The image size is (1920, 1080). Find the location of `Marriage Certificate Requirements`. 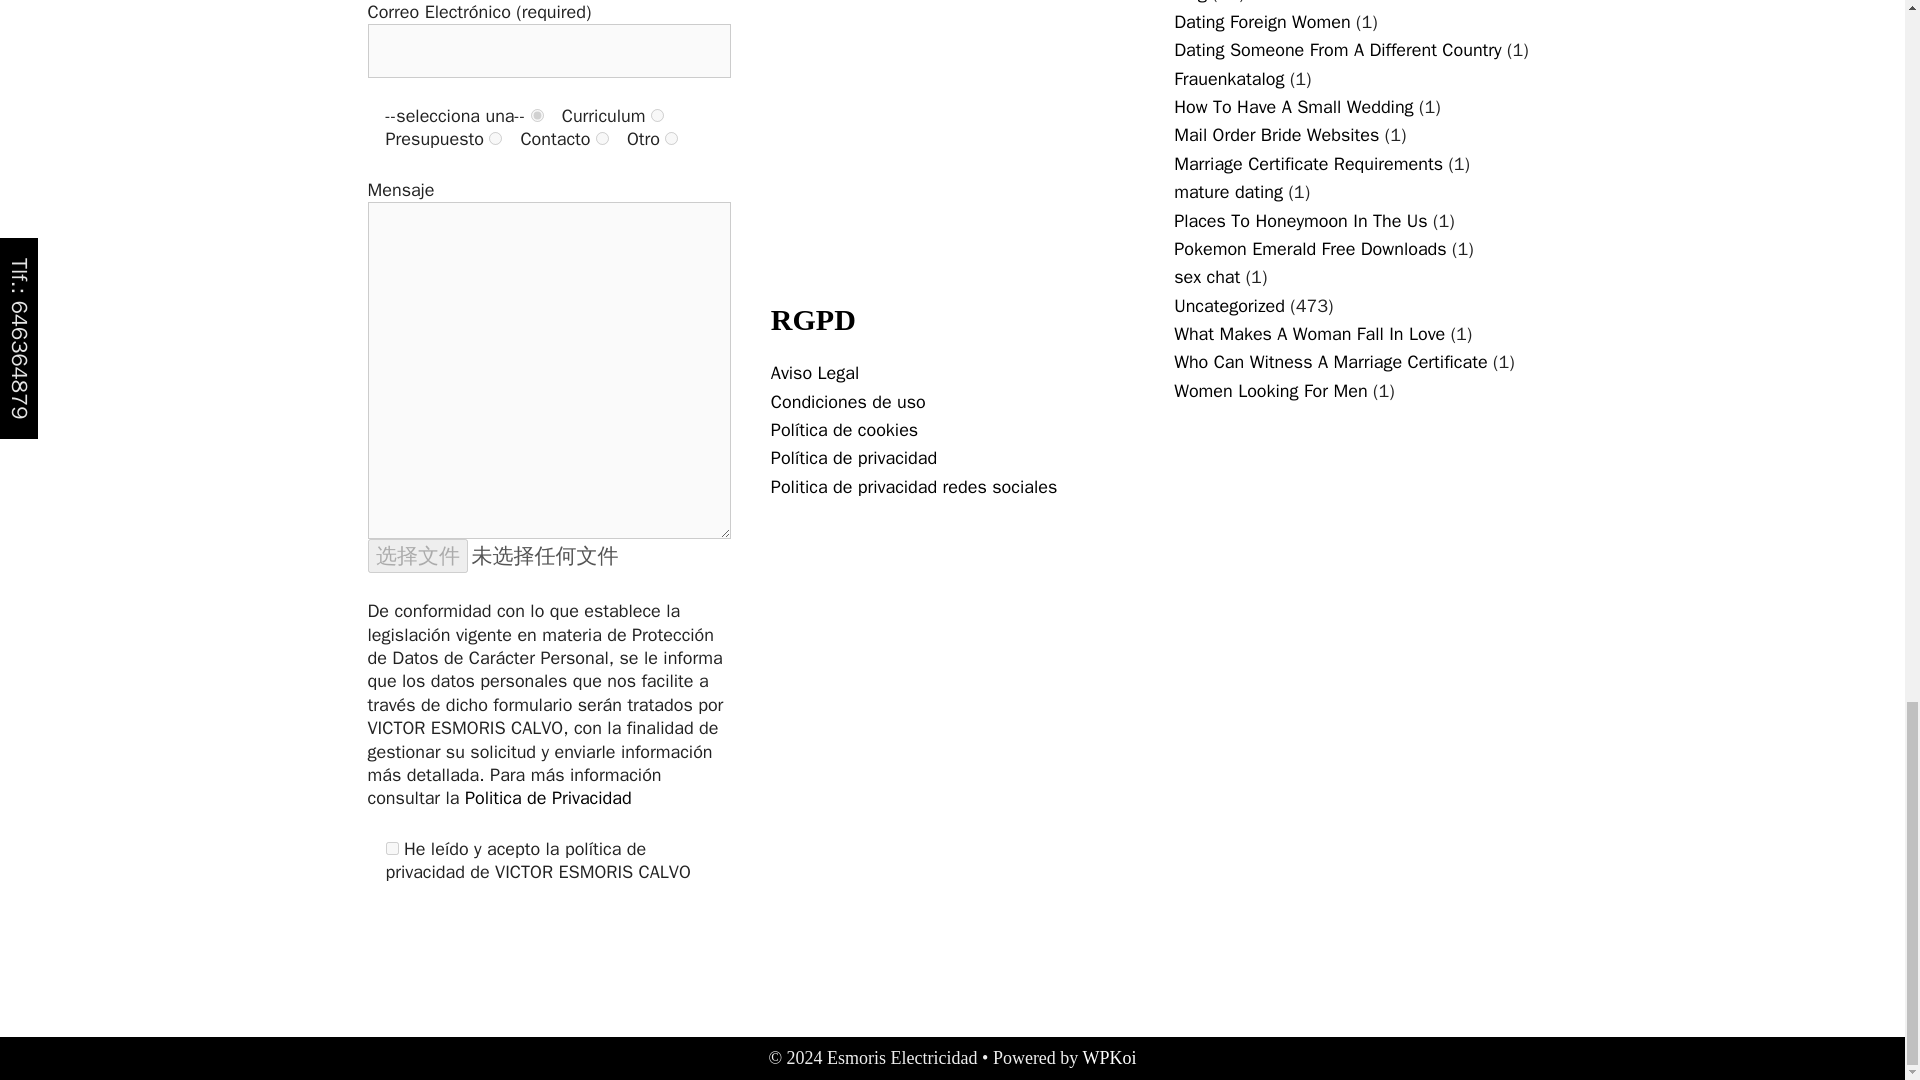

Marriage Certificate Requirements is located at coordinates (1308, 164).